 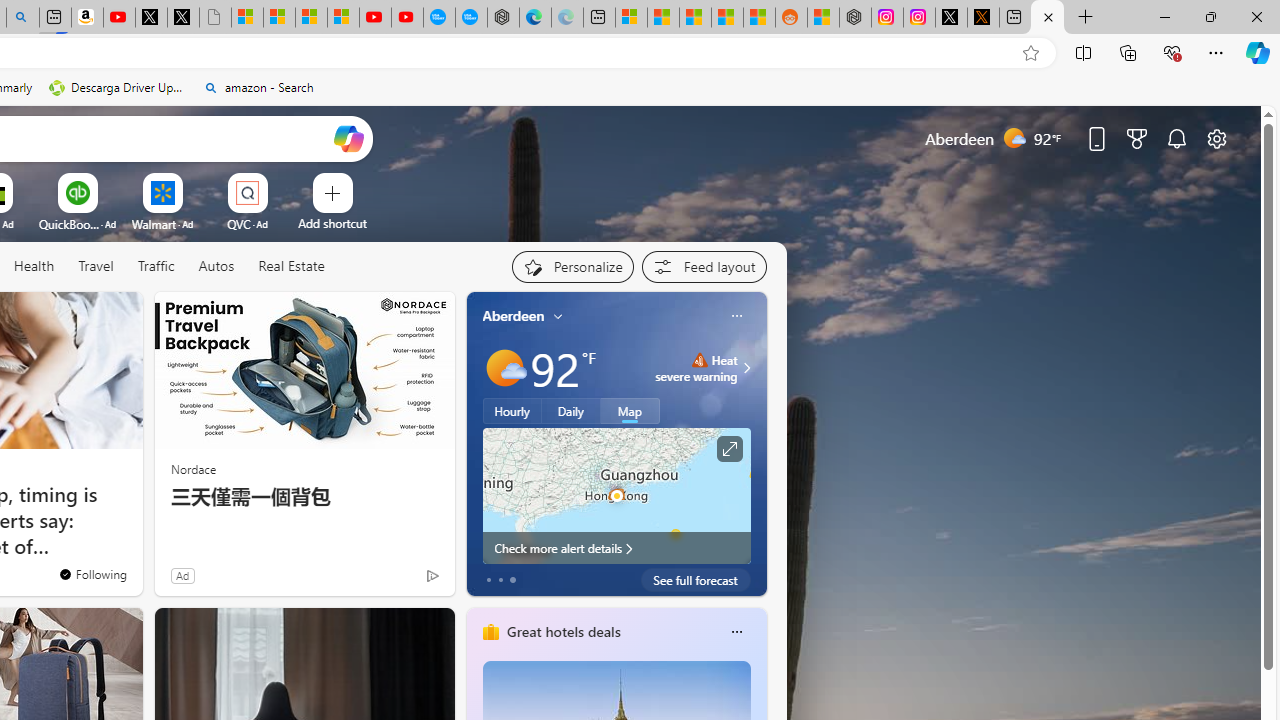 I want to click on Travel, so click(x=96, y=267).